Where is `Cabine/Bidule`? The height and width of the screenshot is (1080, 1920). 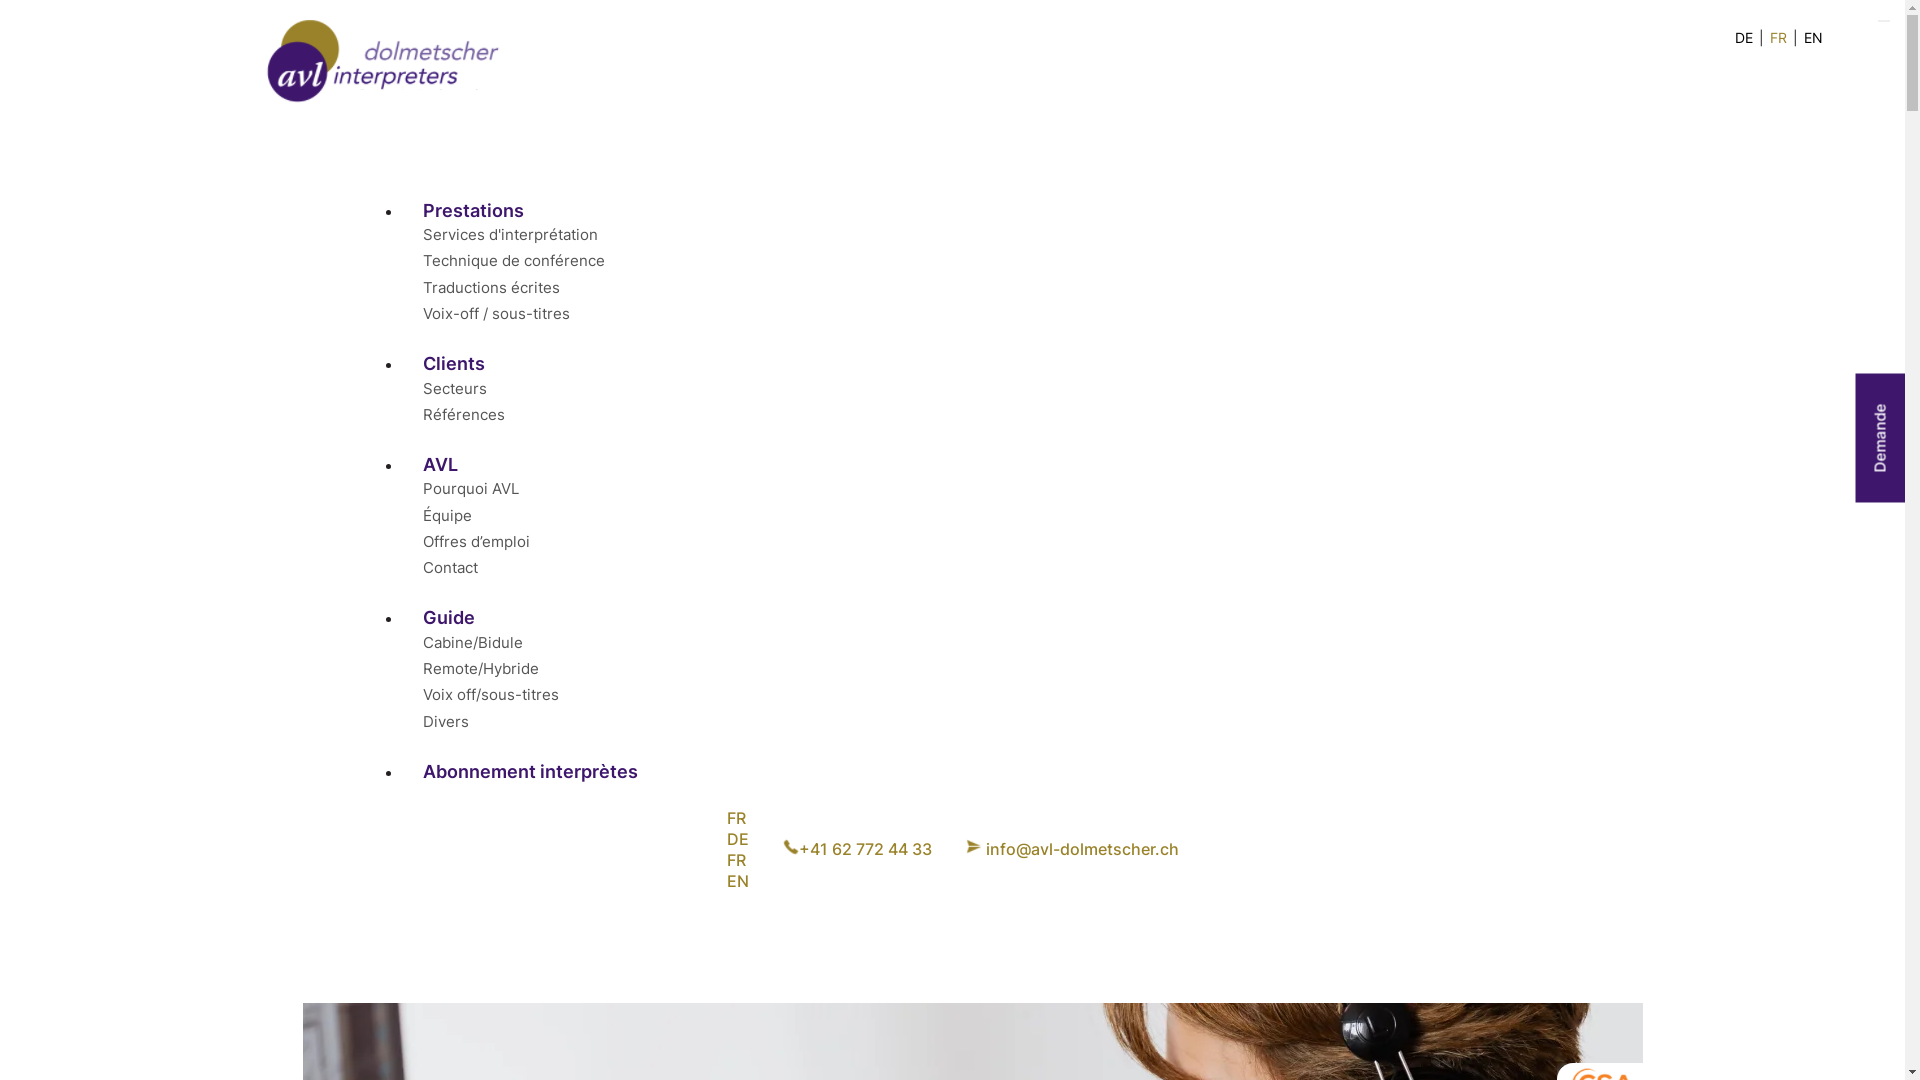 Cabine/Bidule is located at coordinates (472, 643).